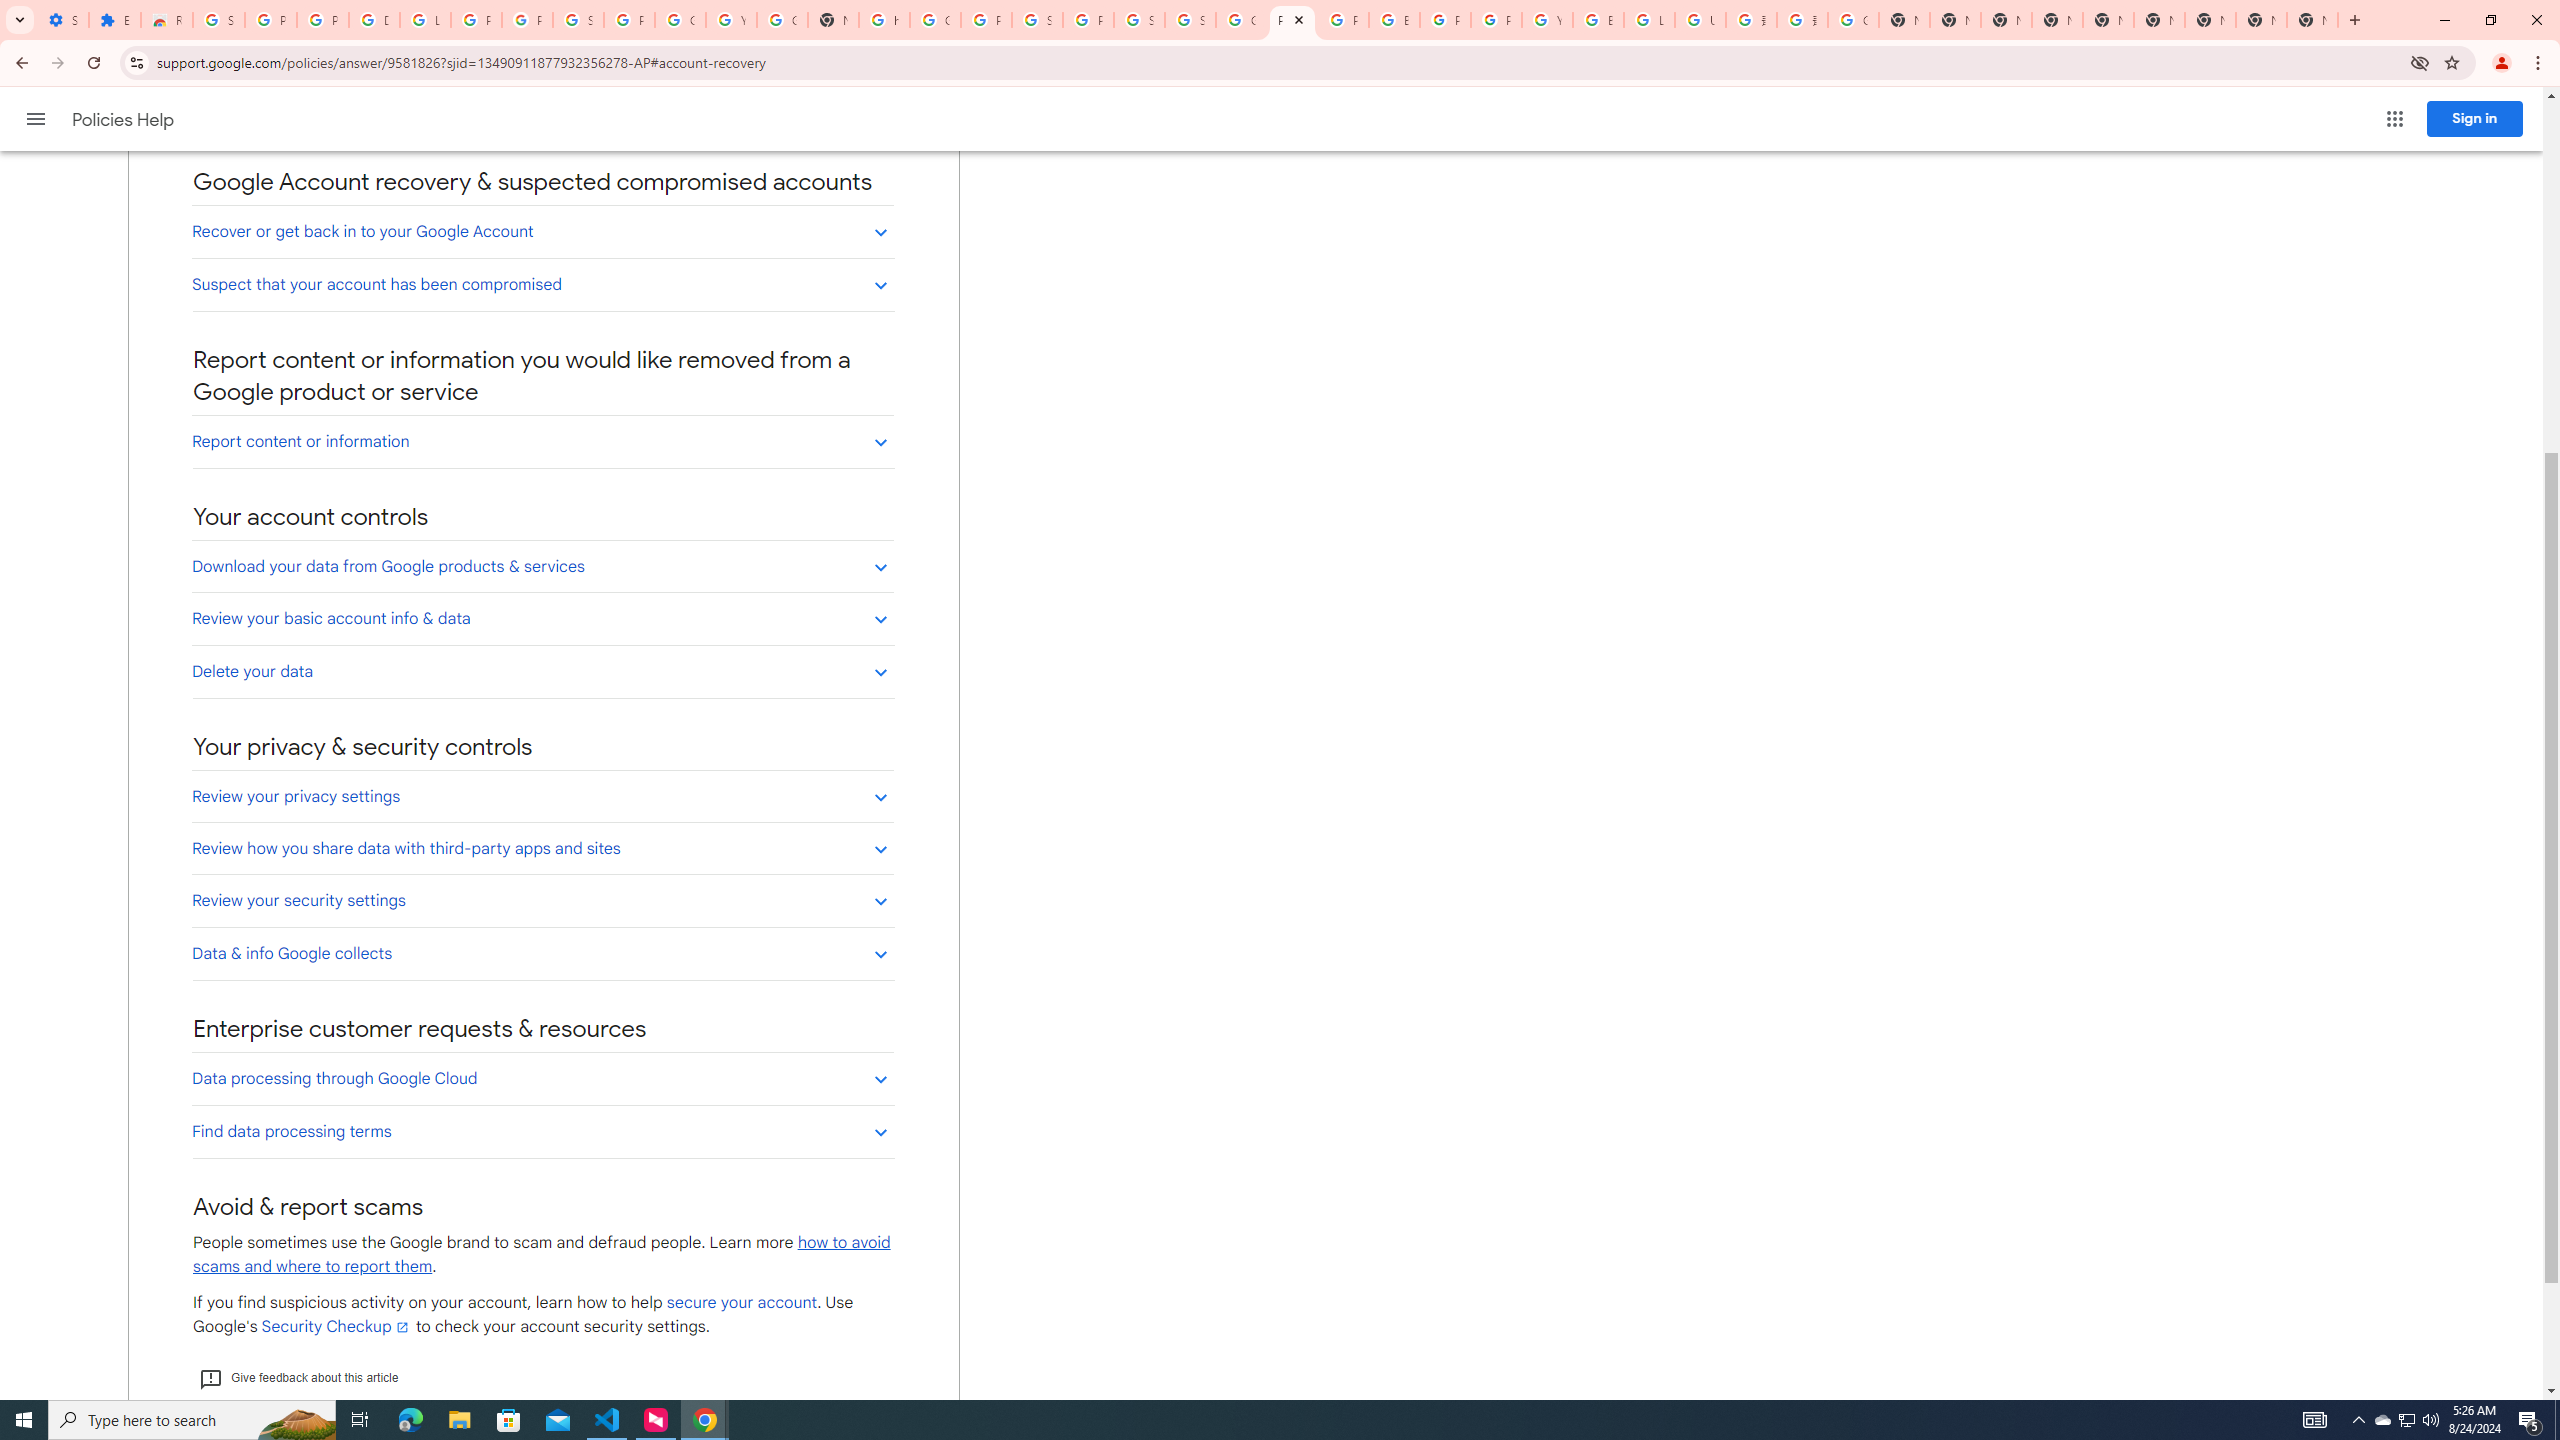 This screenshot has width=2560, height=1440. What do you see at coordinates (542, 566) in the screenshot?
I see `Download your data from Google products & services` at bounding box center [542, 566].